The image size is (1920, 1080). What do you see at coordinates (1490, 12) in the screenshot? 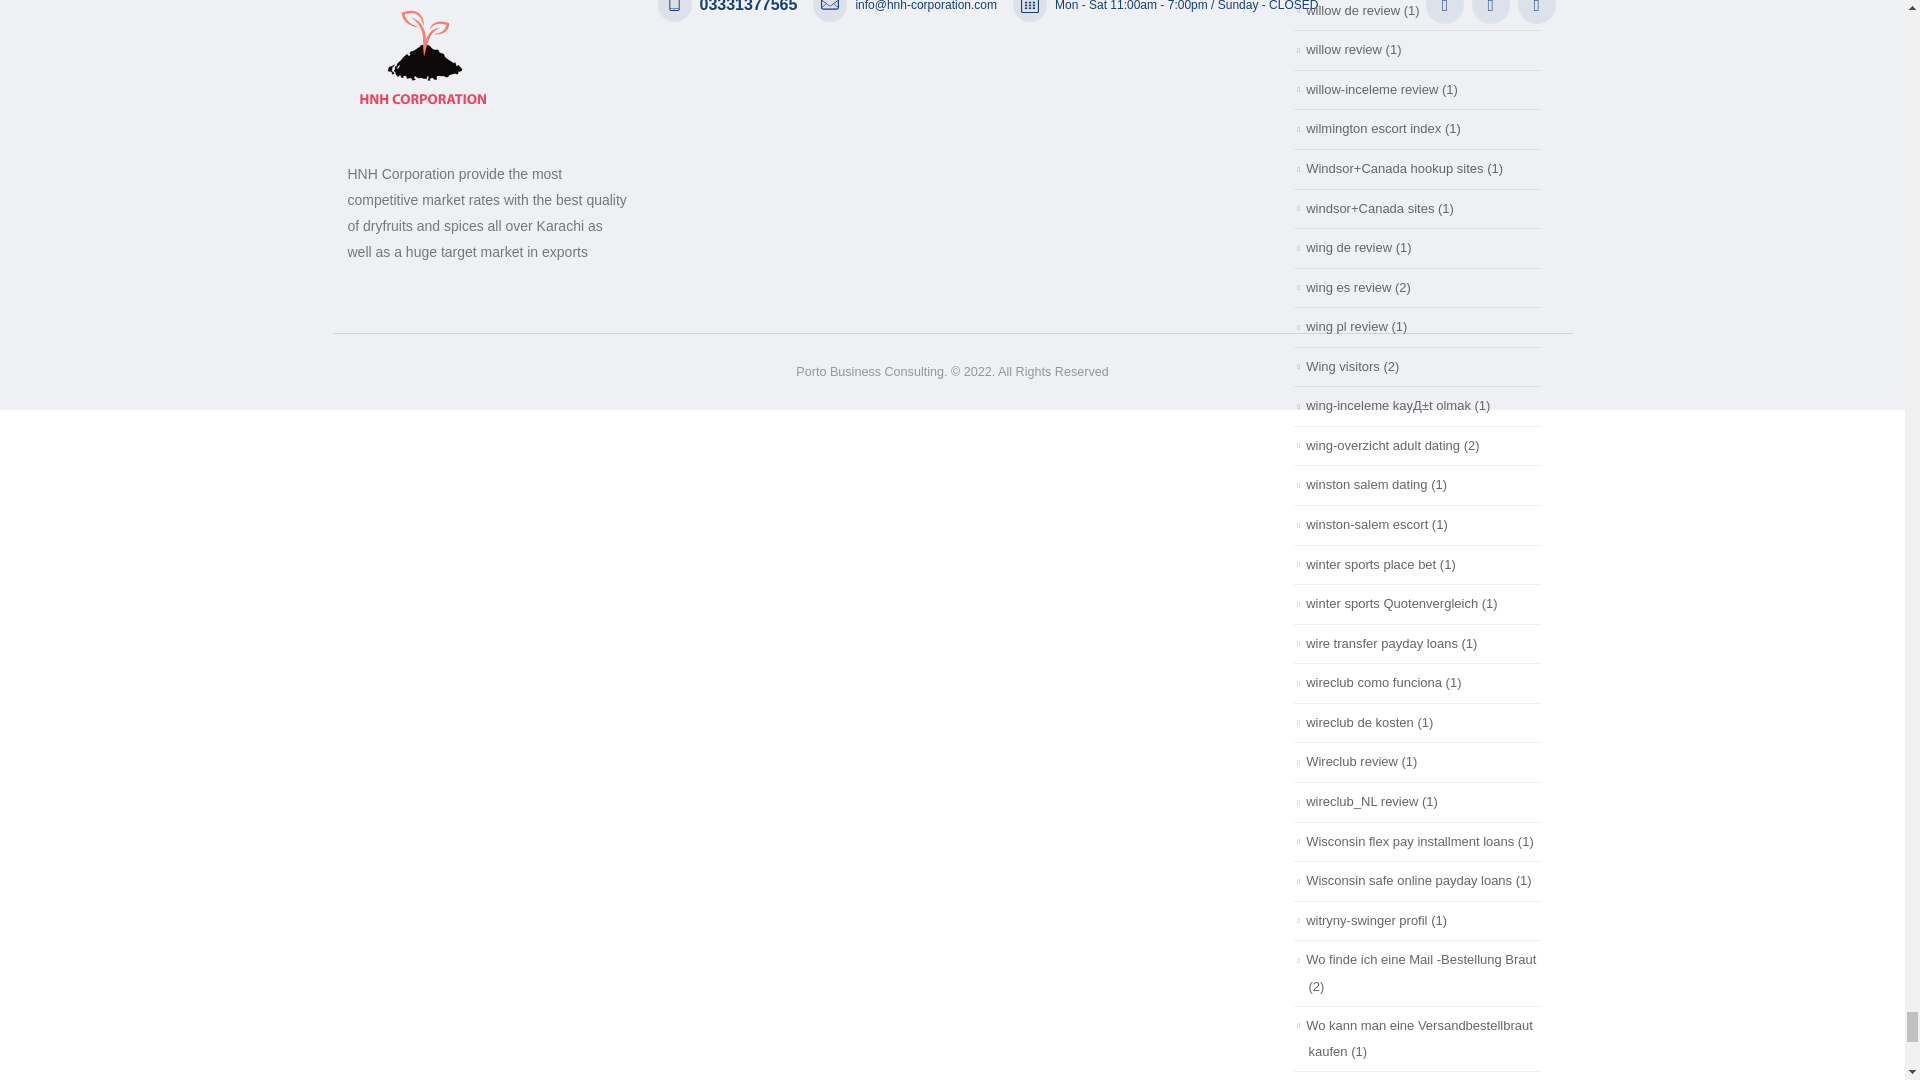
I see `Twitter` at bounding box center [1490, 12].